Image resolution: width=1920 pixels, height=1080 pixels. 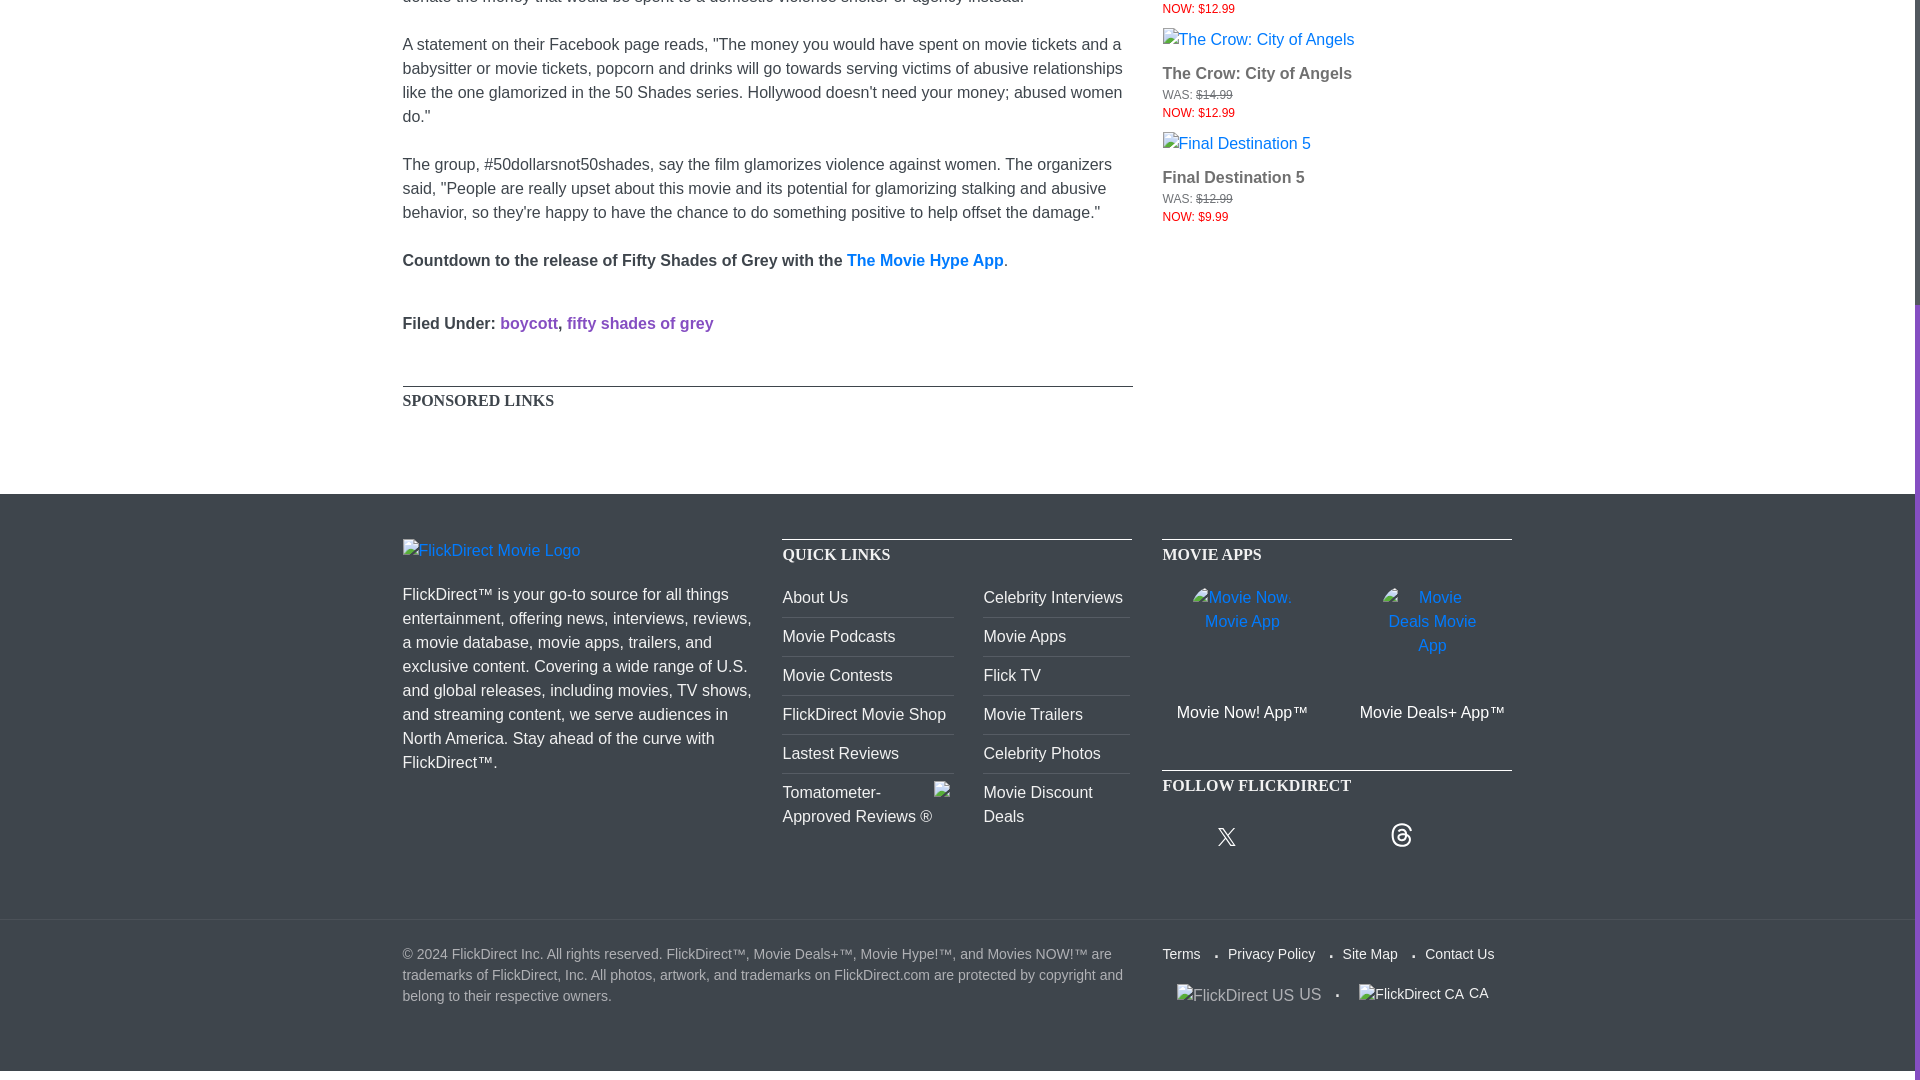 I want to click on fifty shades of grey, so click(x=640, y=323).